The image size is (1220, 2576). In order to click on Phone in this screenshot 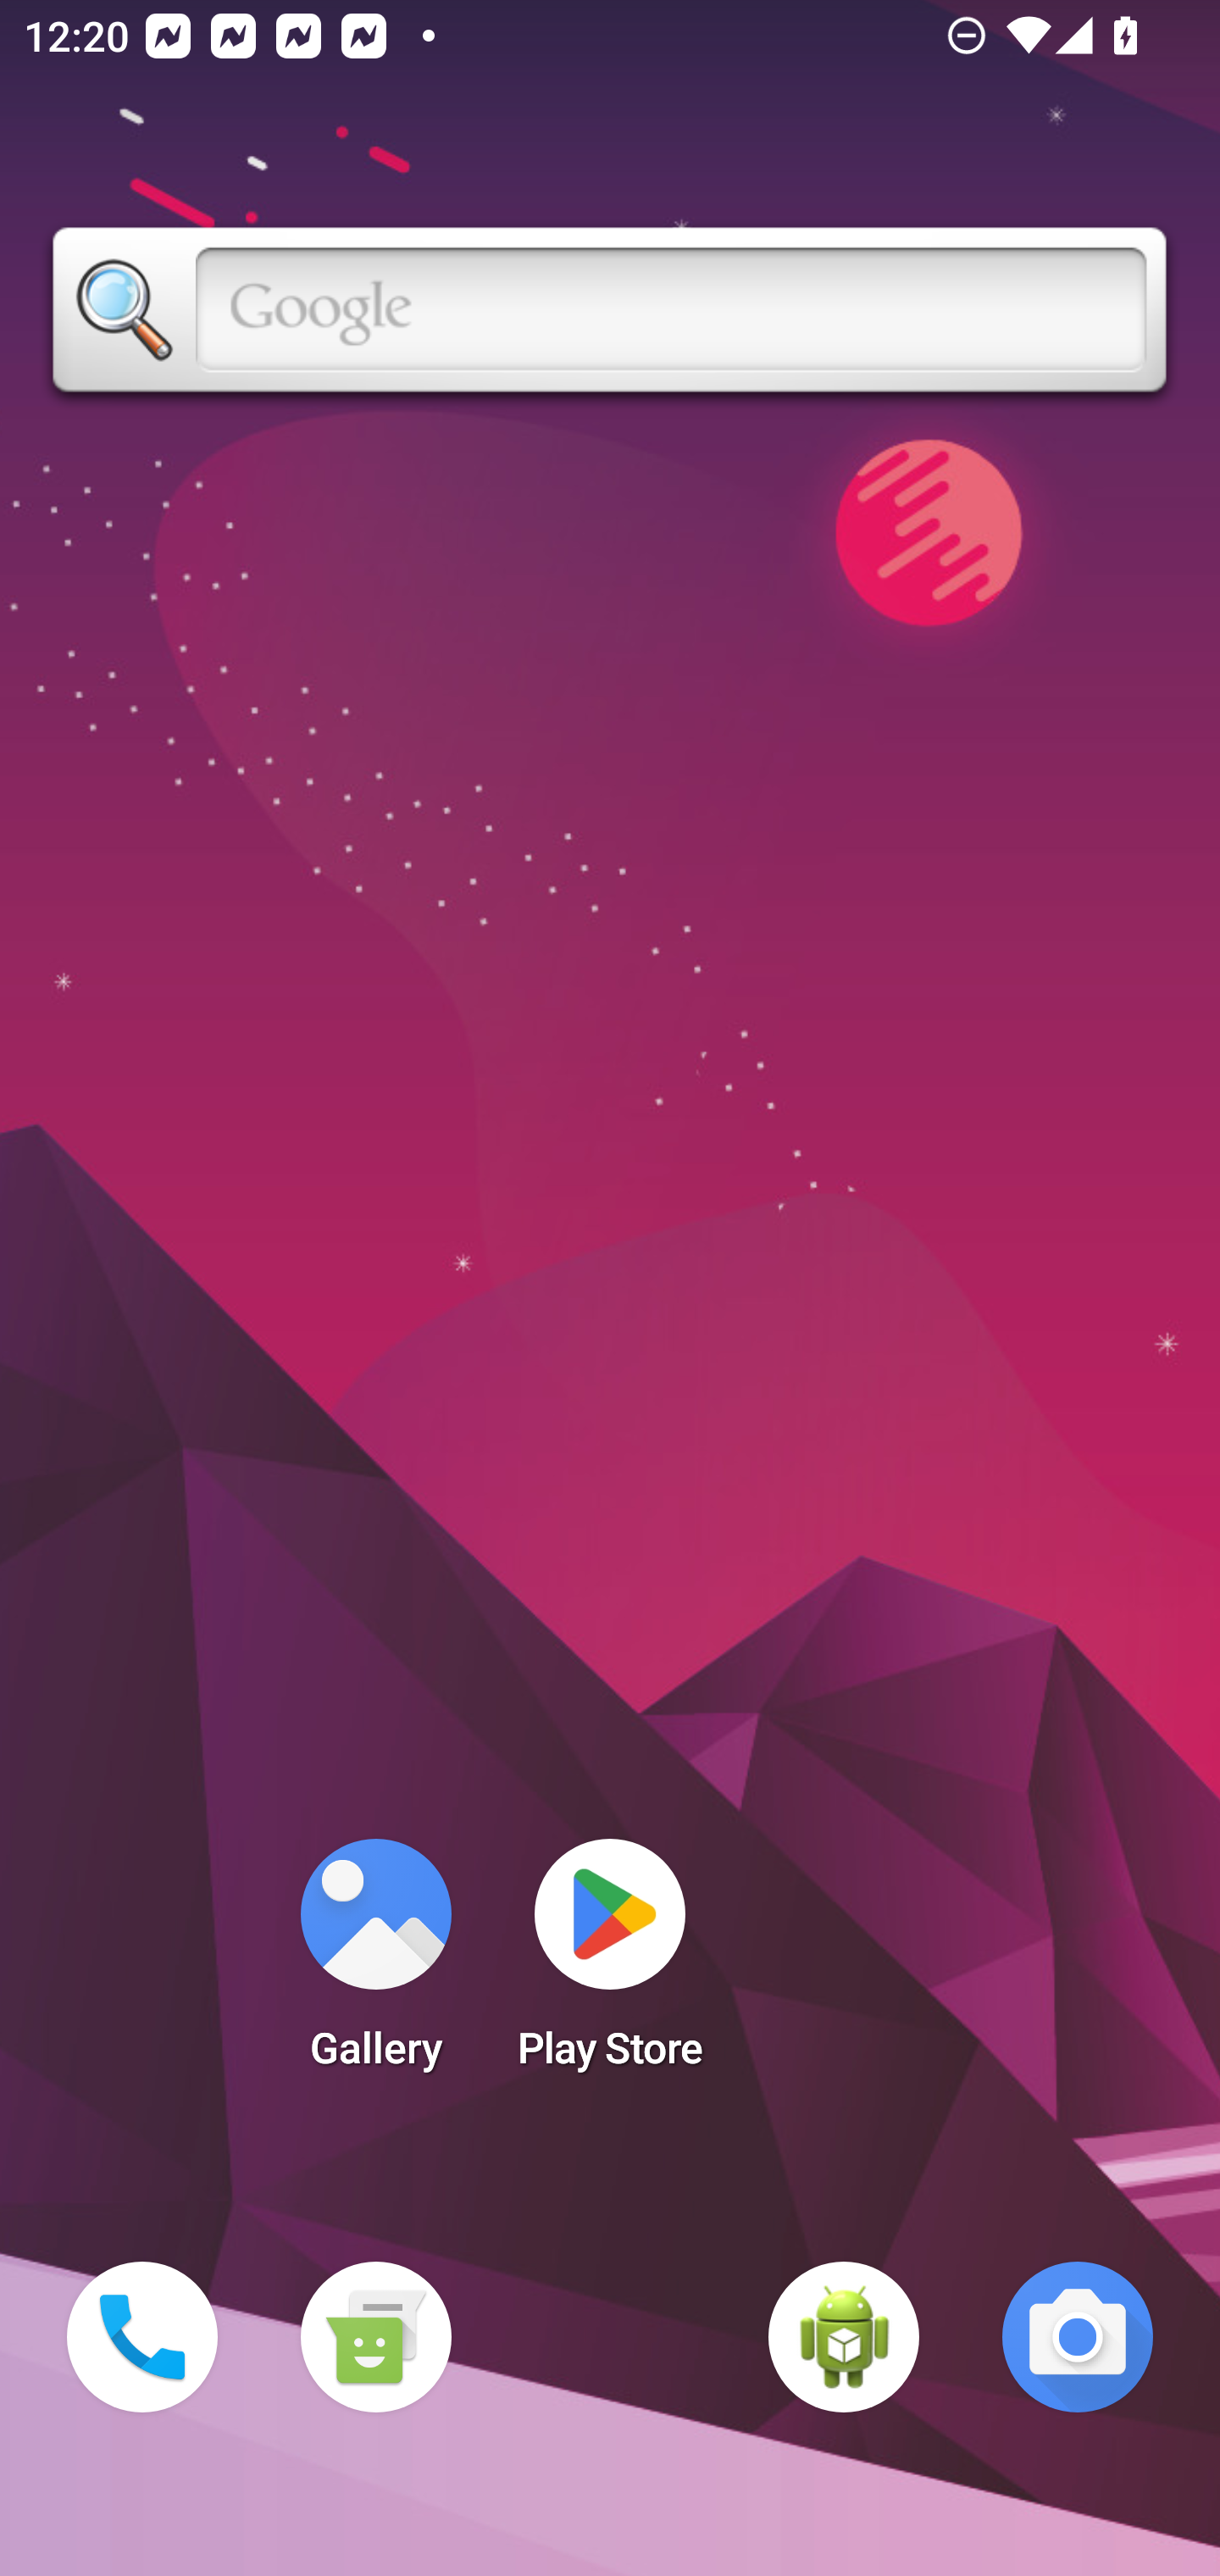, I will do `click(142, 2337)`.